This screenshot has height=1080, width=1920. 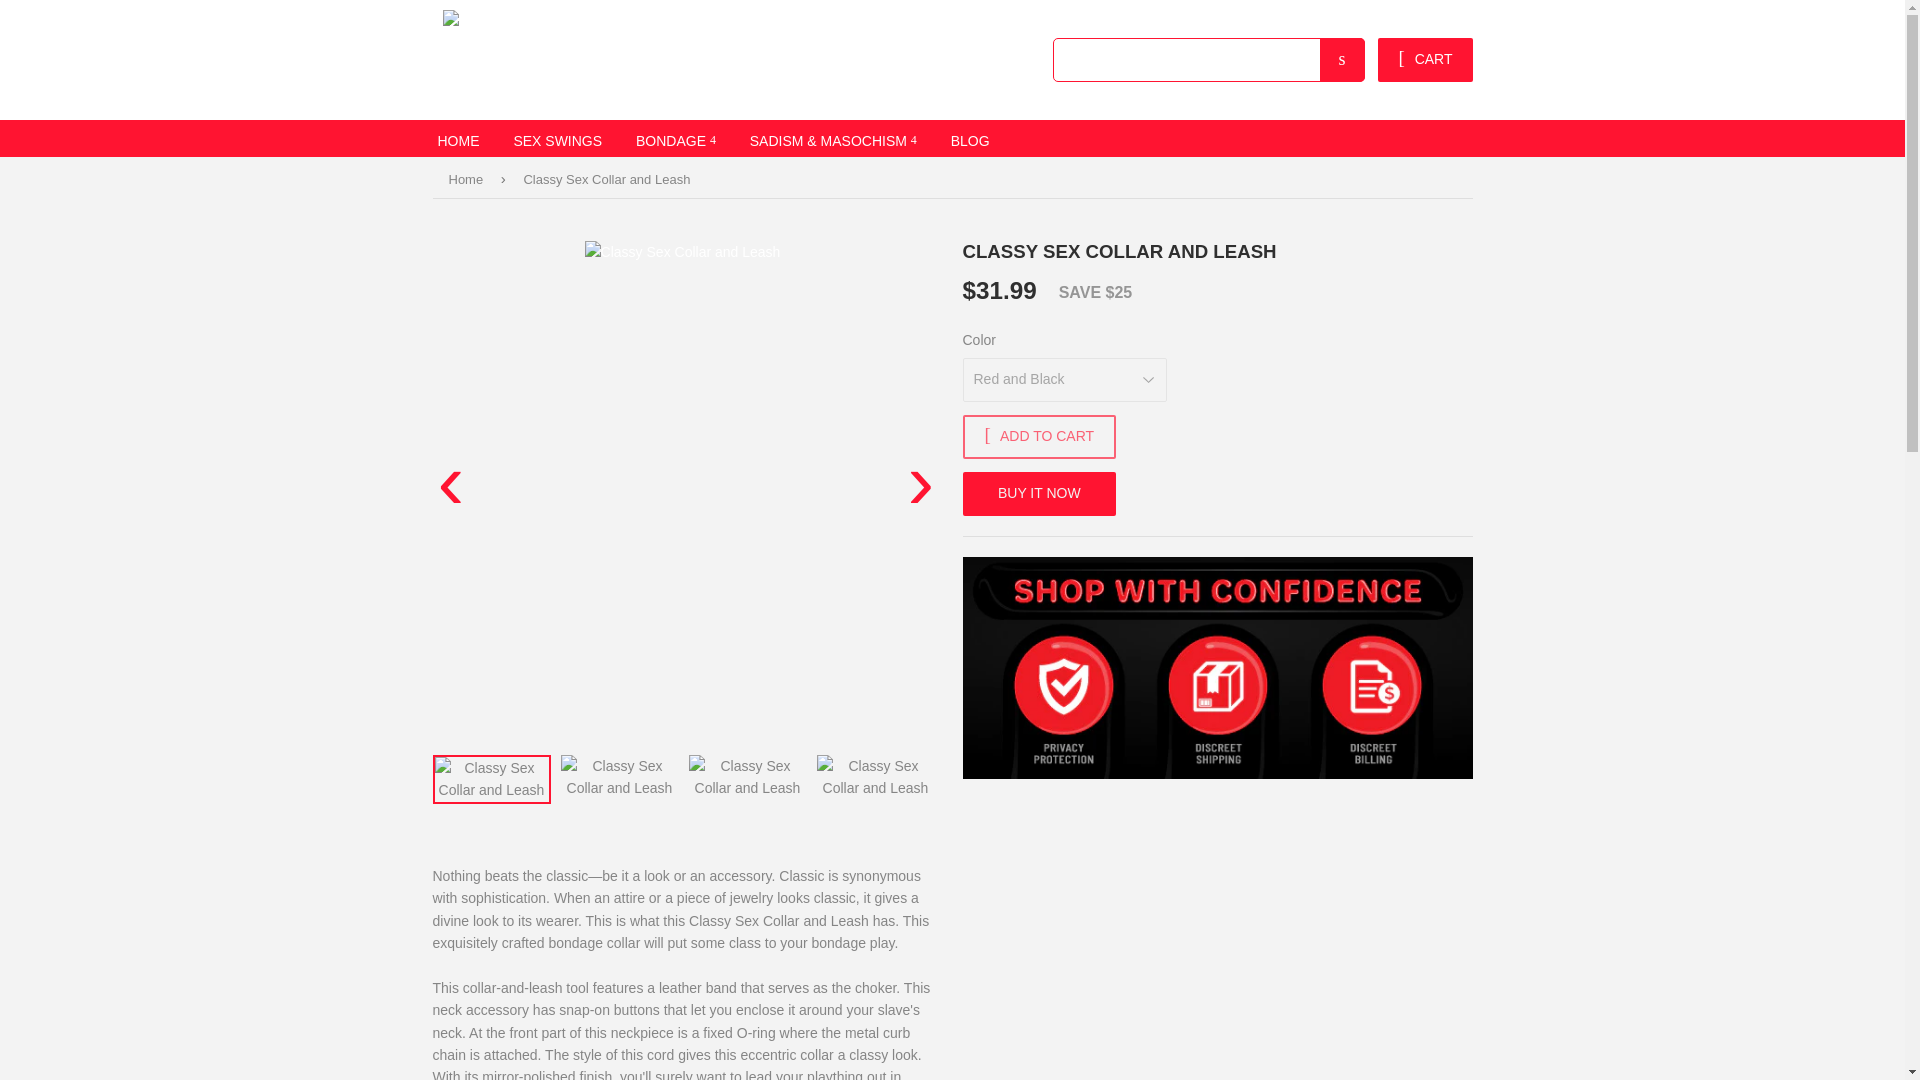 I want to click on SEX SWINGS, so click(x=556, y=138).